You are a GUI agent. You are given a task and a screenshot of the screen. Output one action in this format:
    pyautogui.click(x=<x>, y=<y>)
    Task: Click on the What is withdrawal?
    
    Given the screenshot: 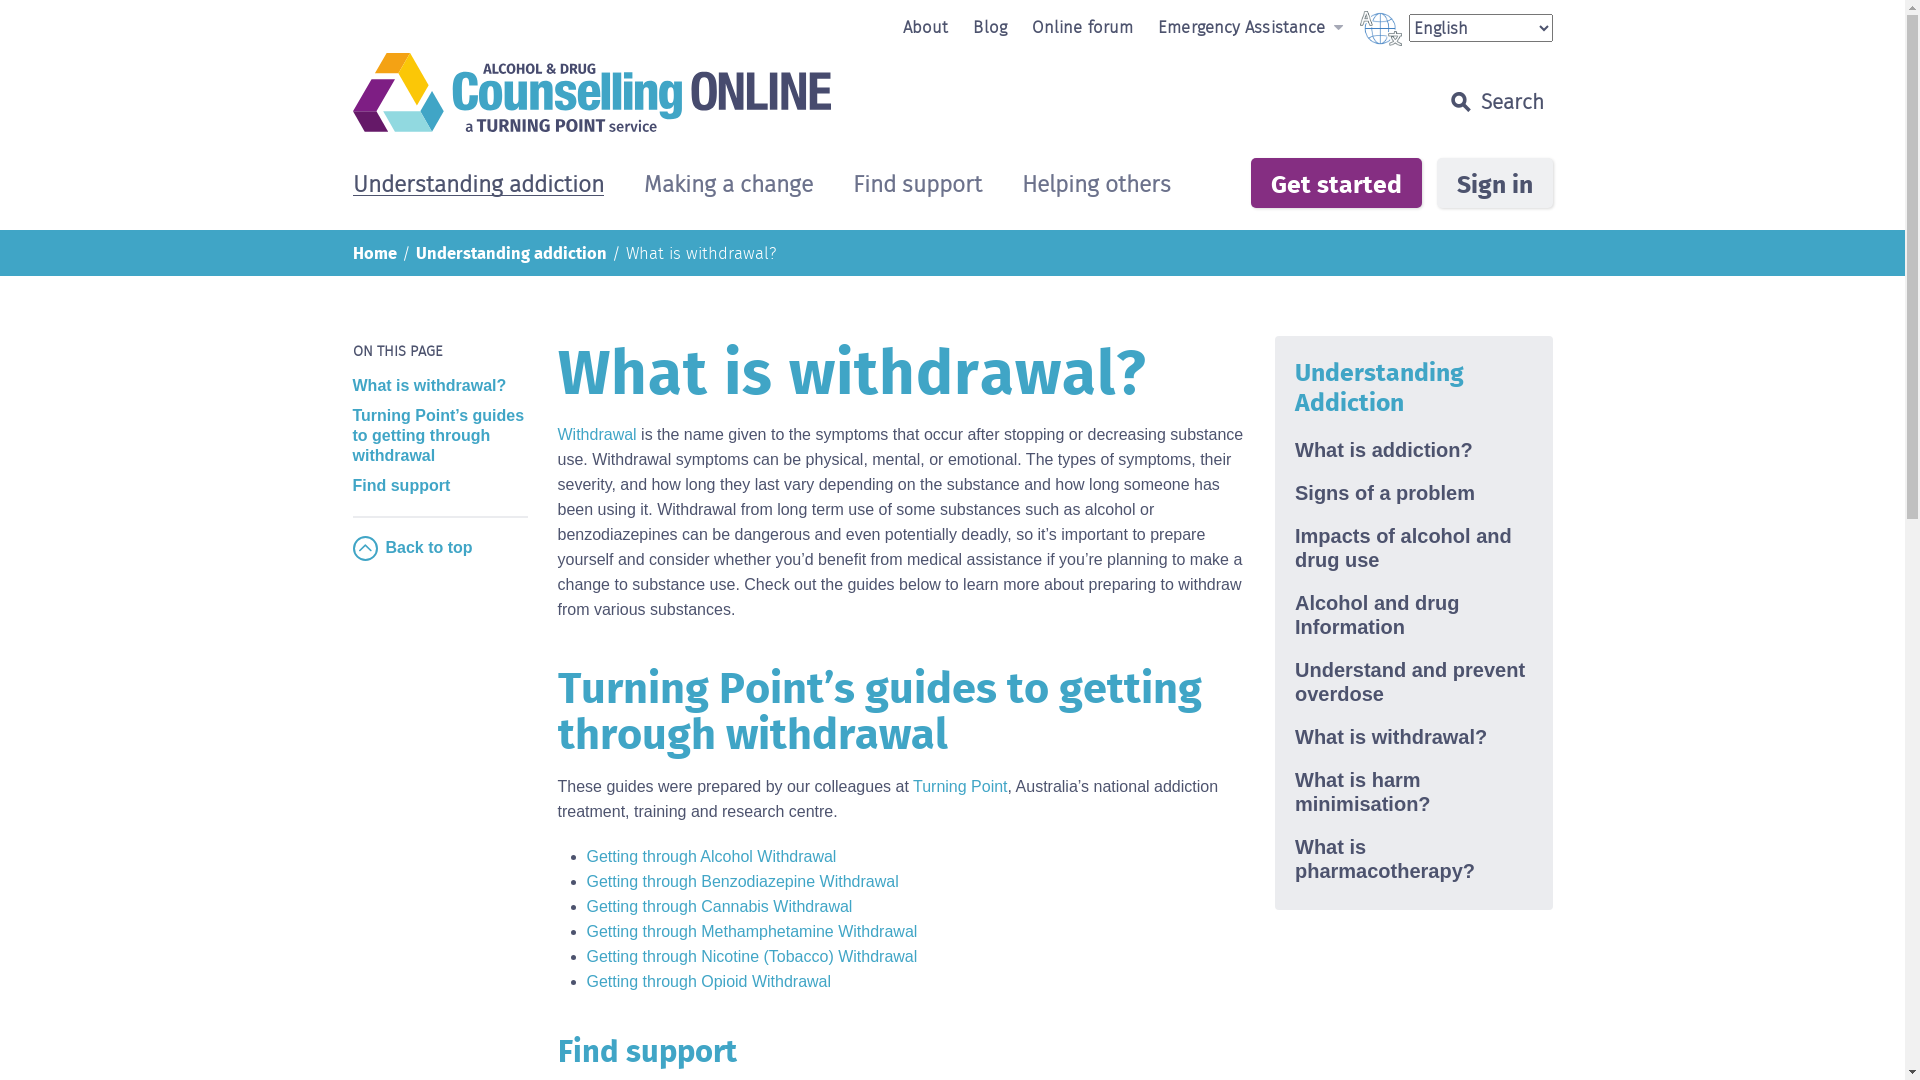 What is the action you would take?
    pyautogui.click(x=1414, y=734)
    